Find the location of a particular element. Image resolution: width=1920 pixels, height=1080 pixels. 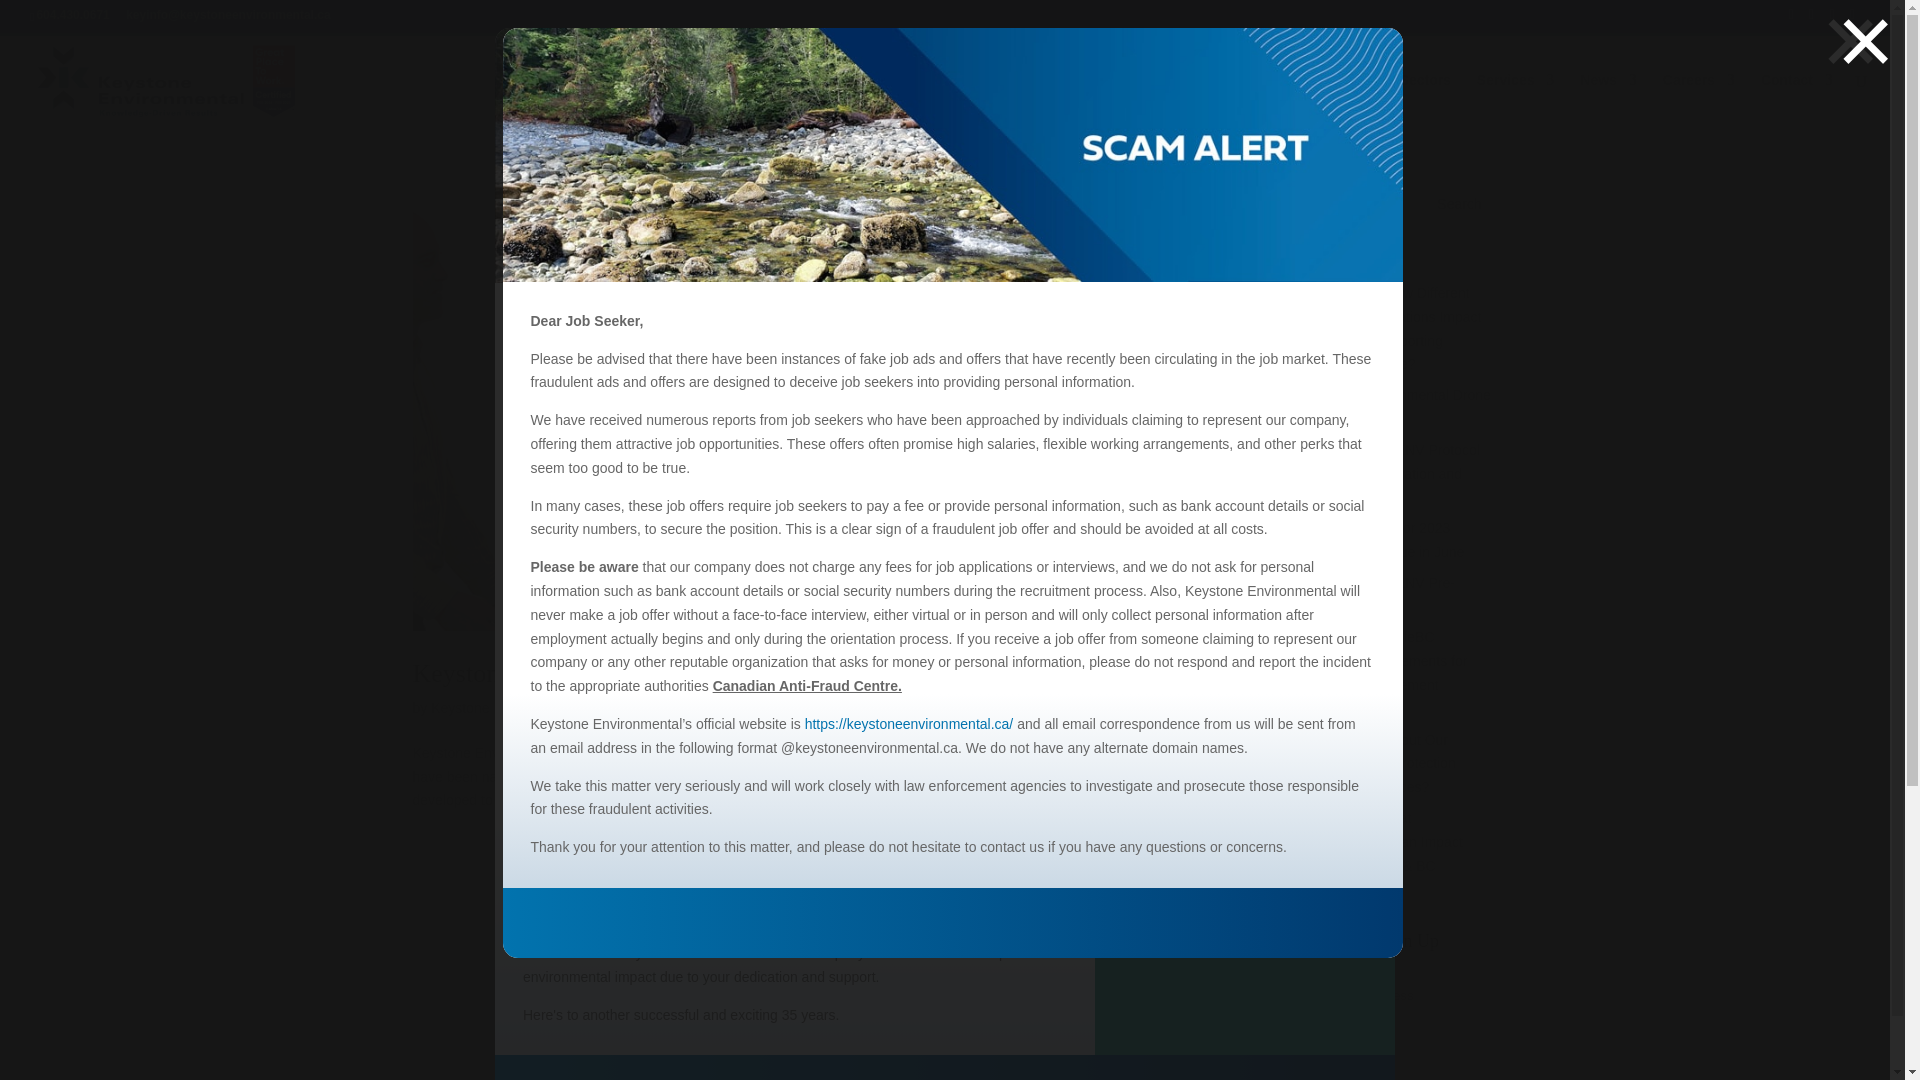

Posts by Keystone Environmental is located at coordinates (506, 708).